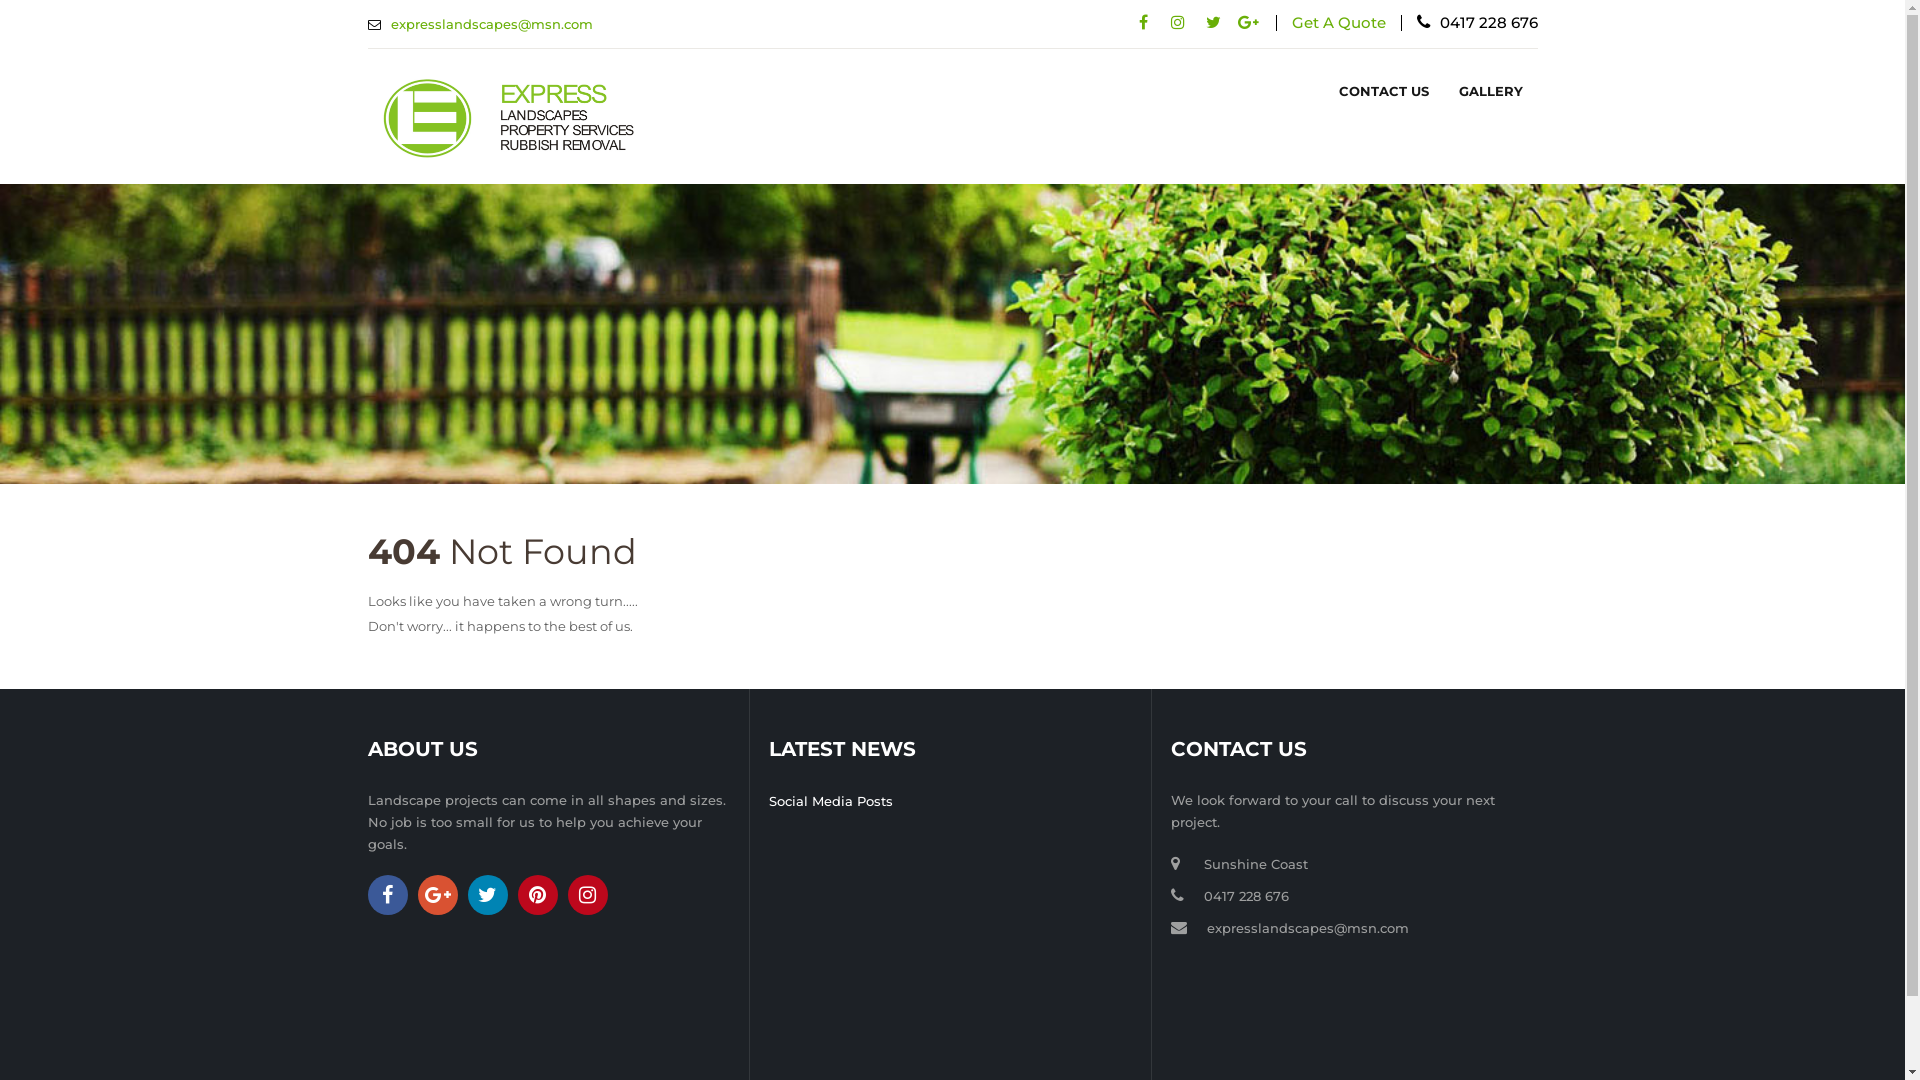  What do you see at coordinates (488, 895) in the screenshot?
I see `twitter` at bounding box center [488, 895].